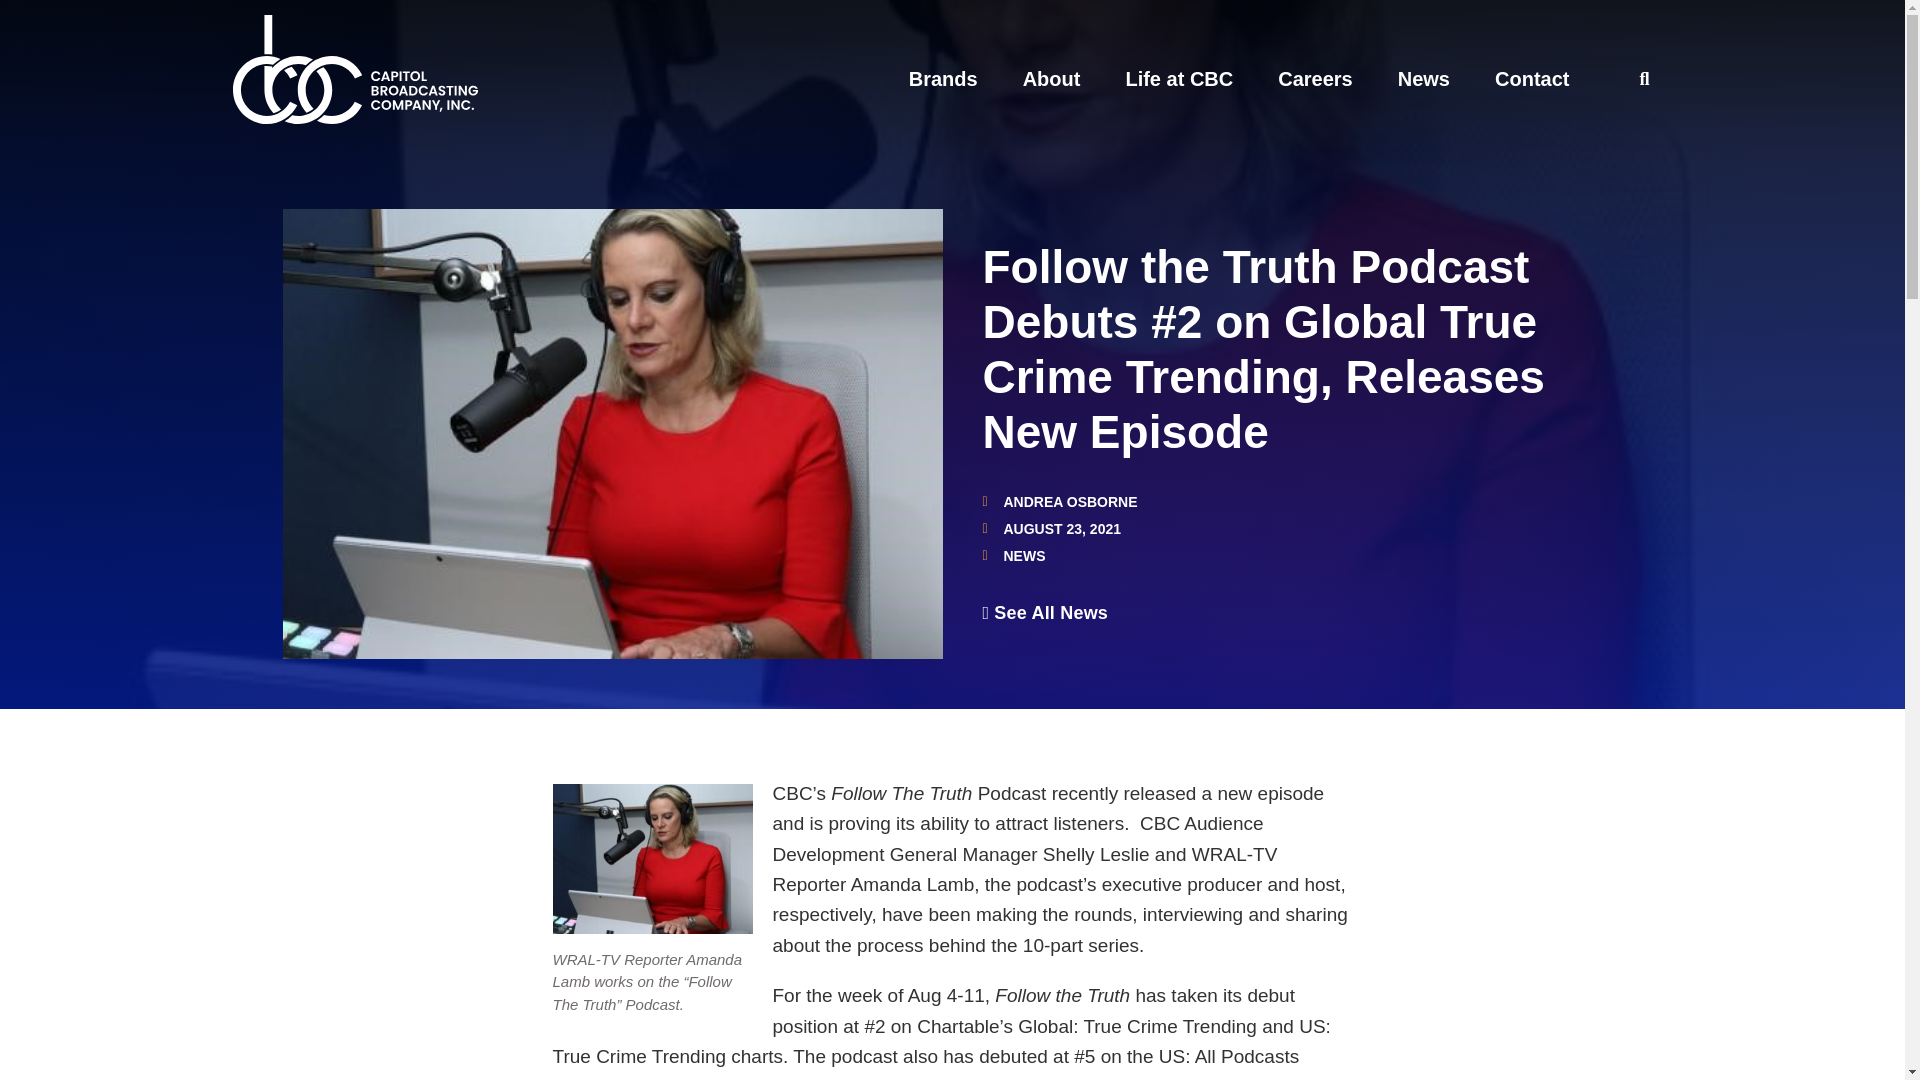 Image resolution: width=1920 pixels, height=1080 pixels. I want to click on About, so click(1052, 78).